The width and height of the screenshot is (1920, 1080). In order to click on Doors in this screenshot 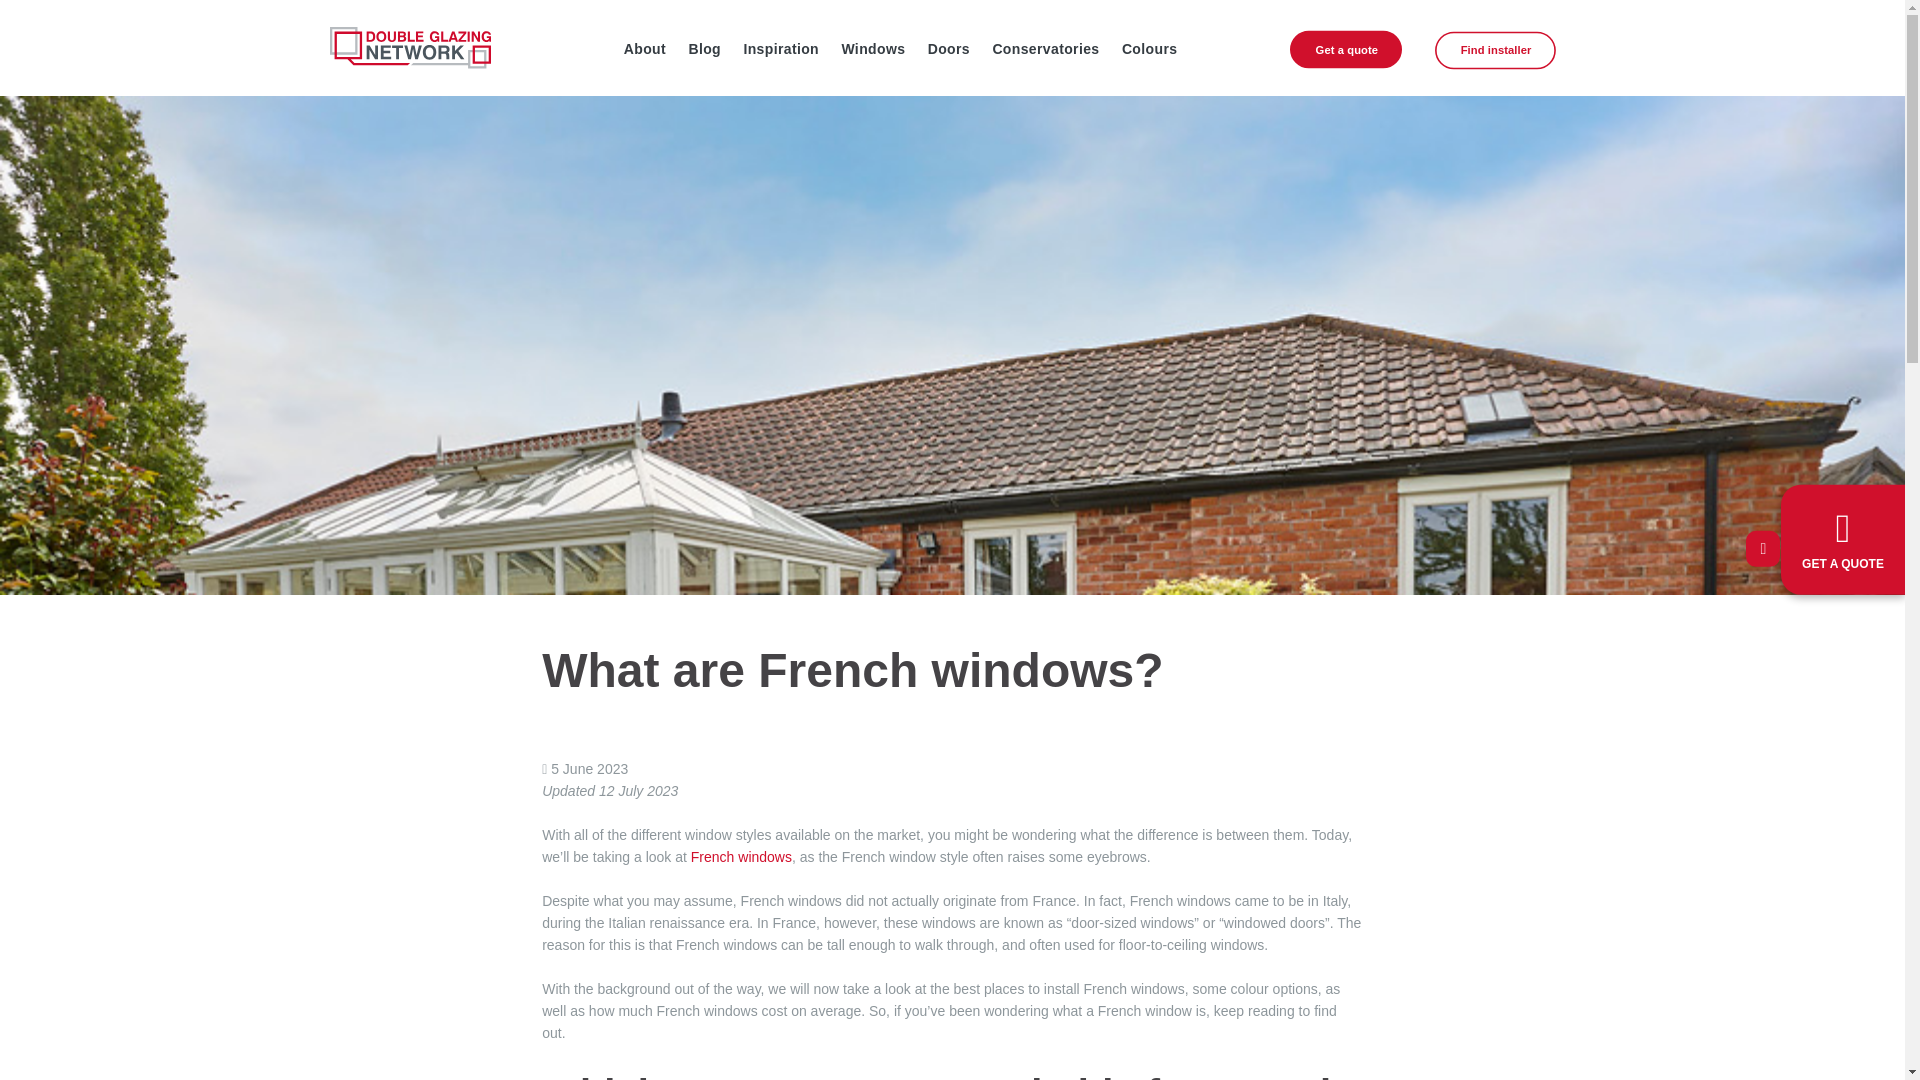, I will do `click(948, 48)`.